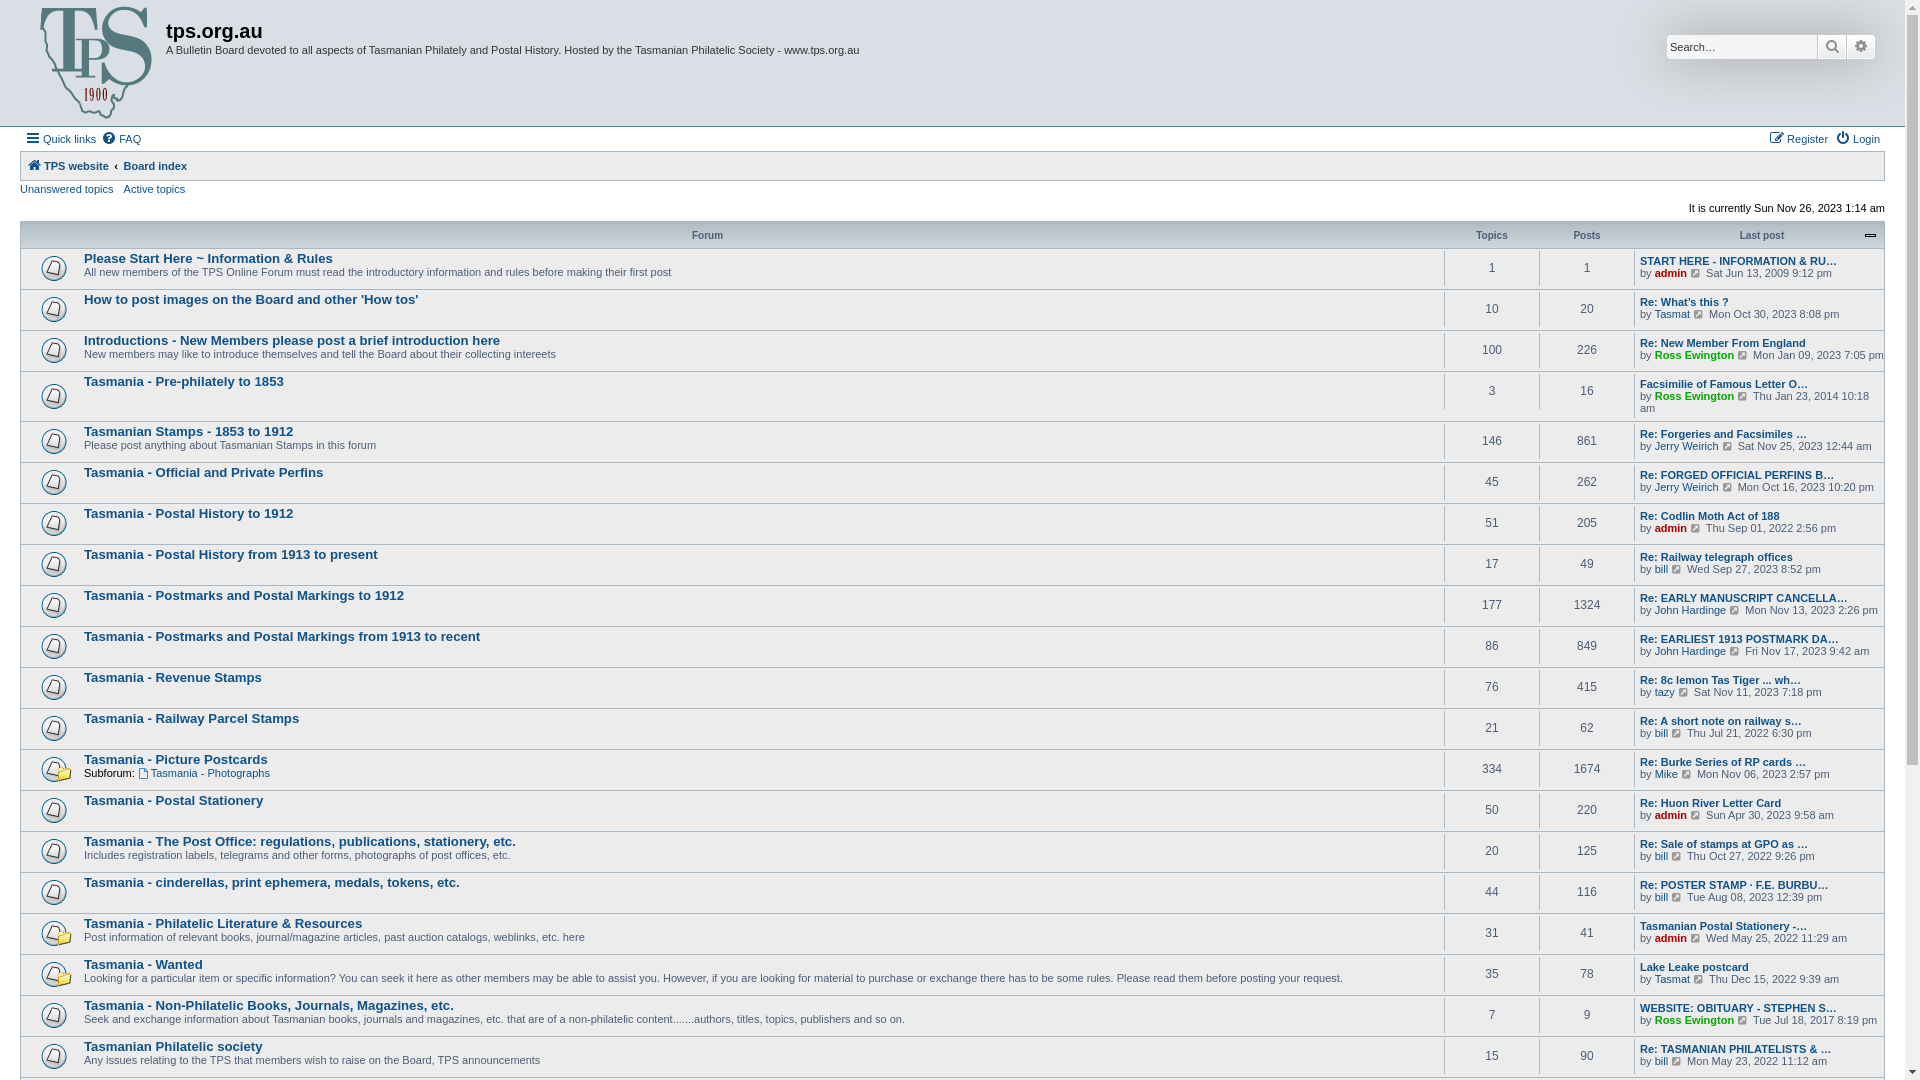 The width and height of the screenshot is (1920, 1080). I want to click on TPS website, so click(96, 63).